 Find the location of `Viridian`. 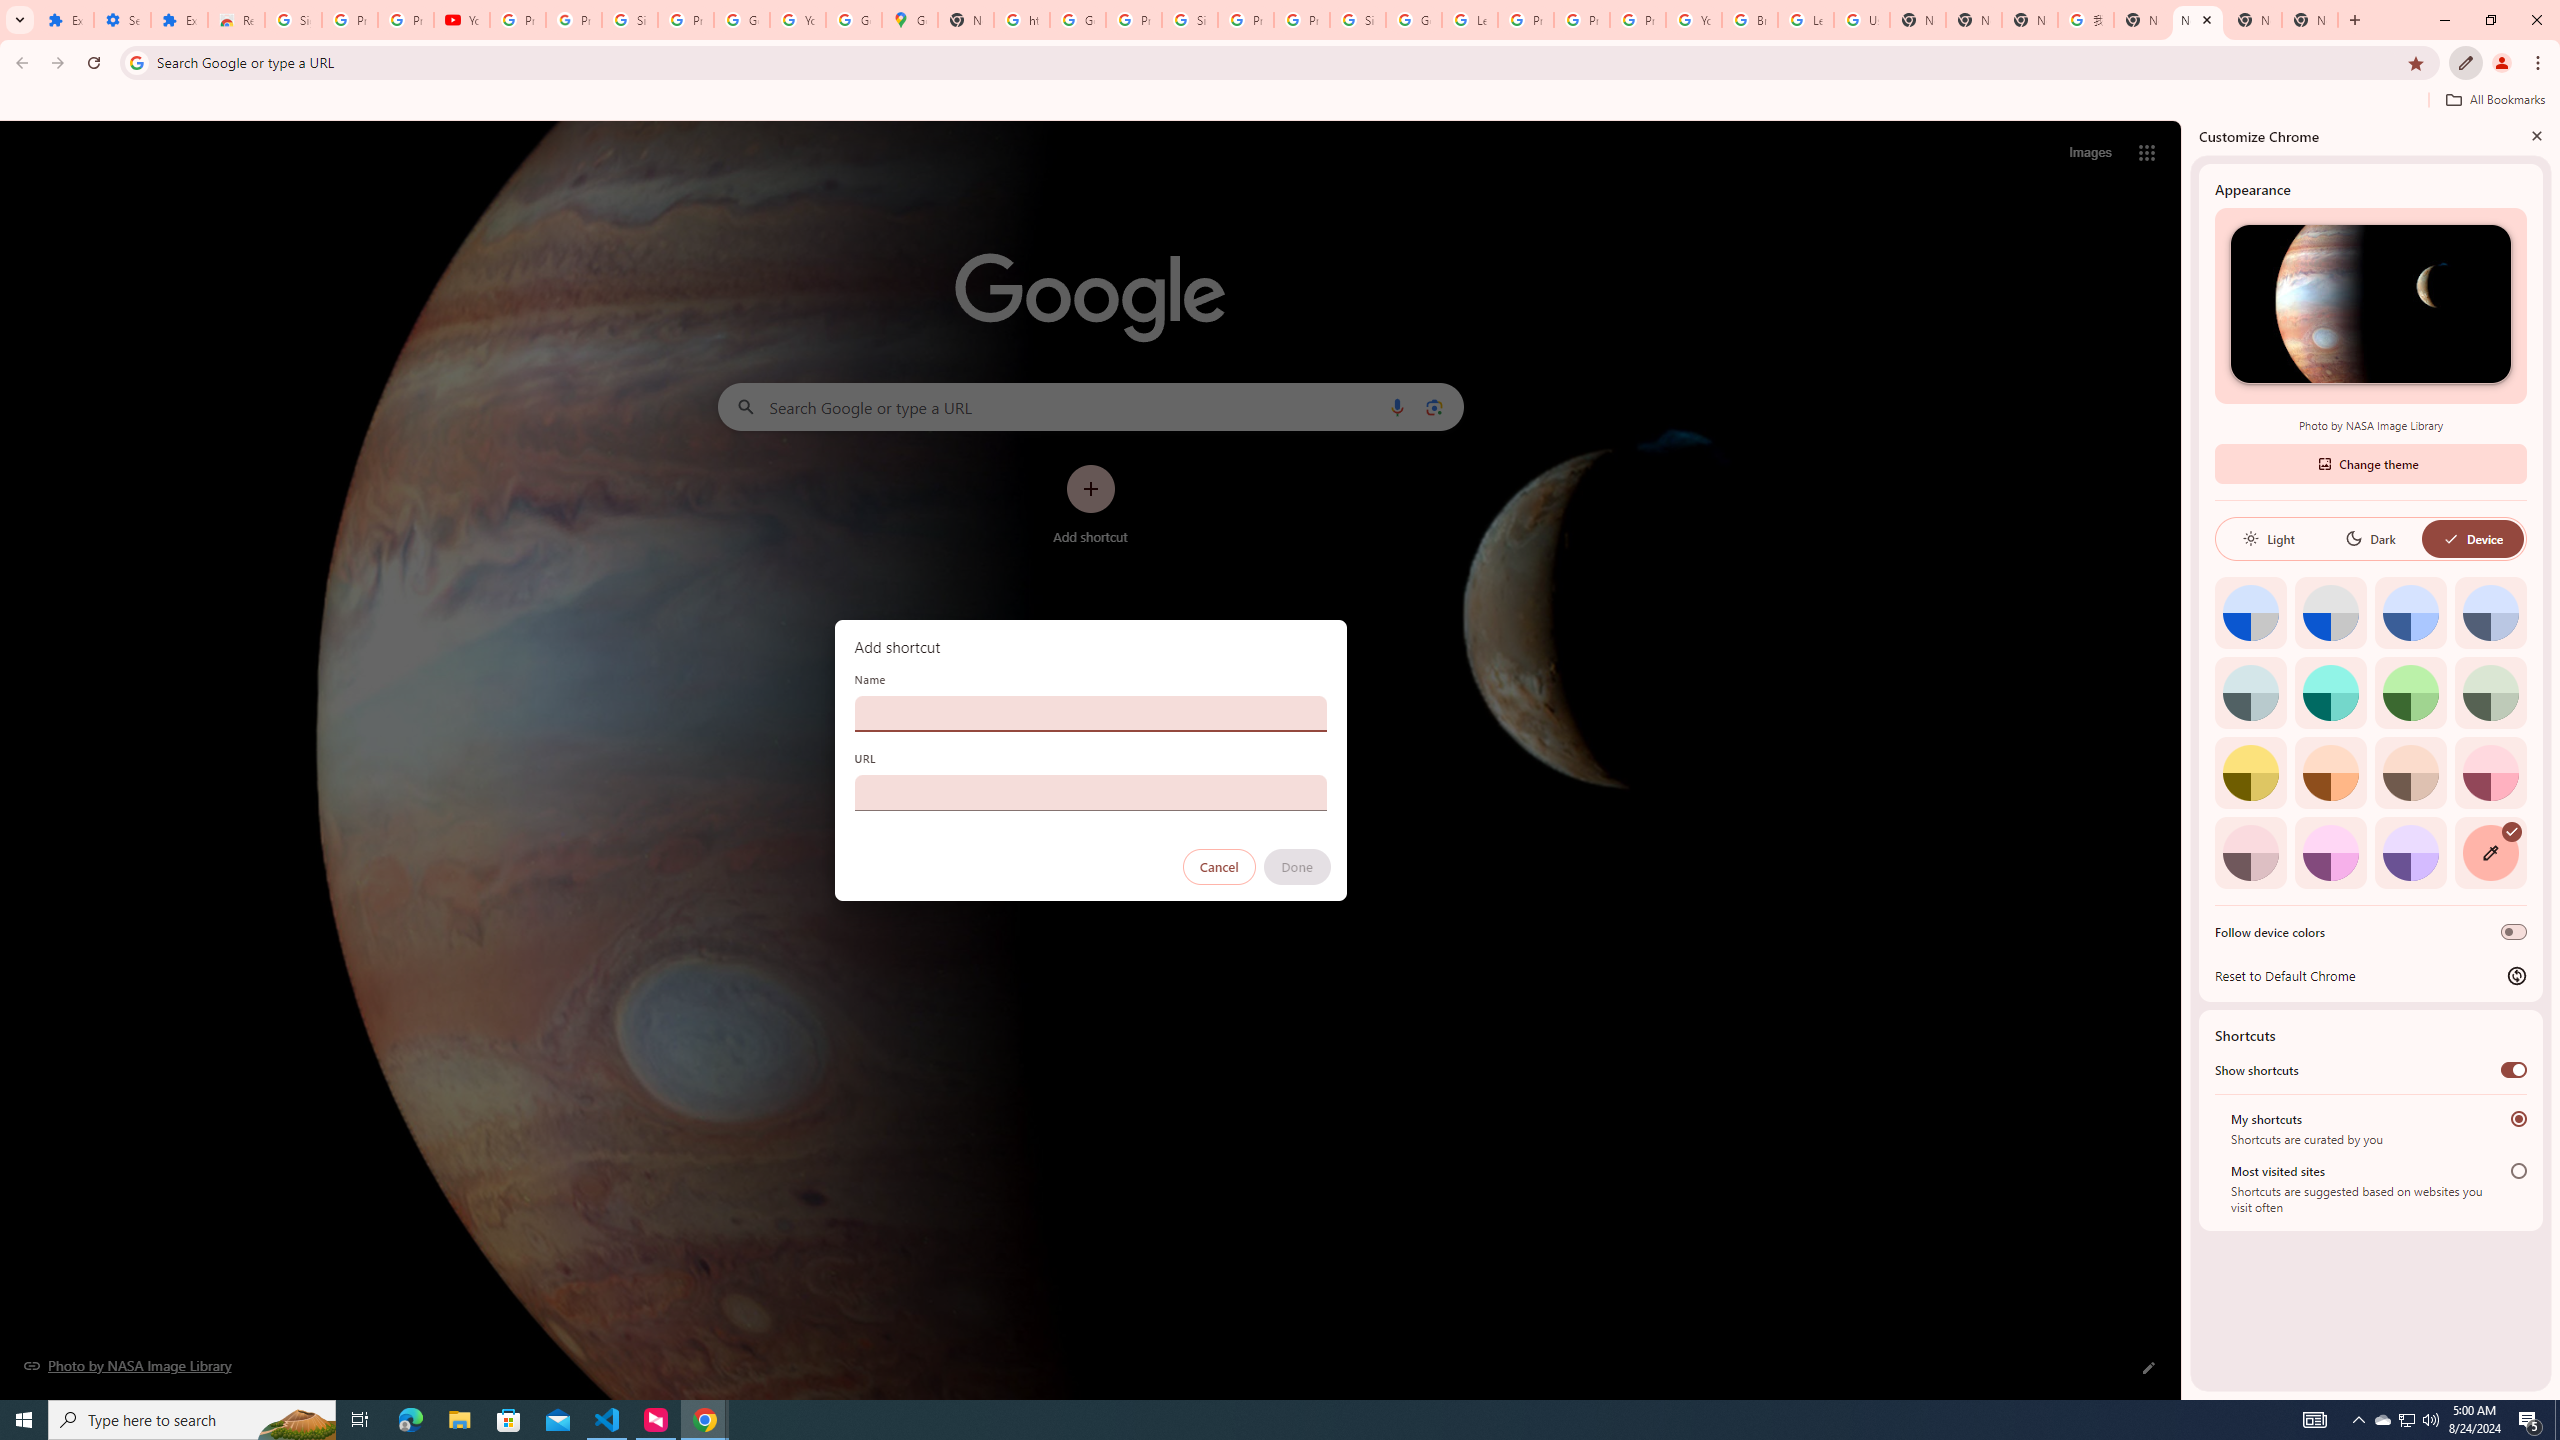

Viridian is located at coordinates (2490, 692).